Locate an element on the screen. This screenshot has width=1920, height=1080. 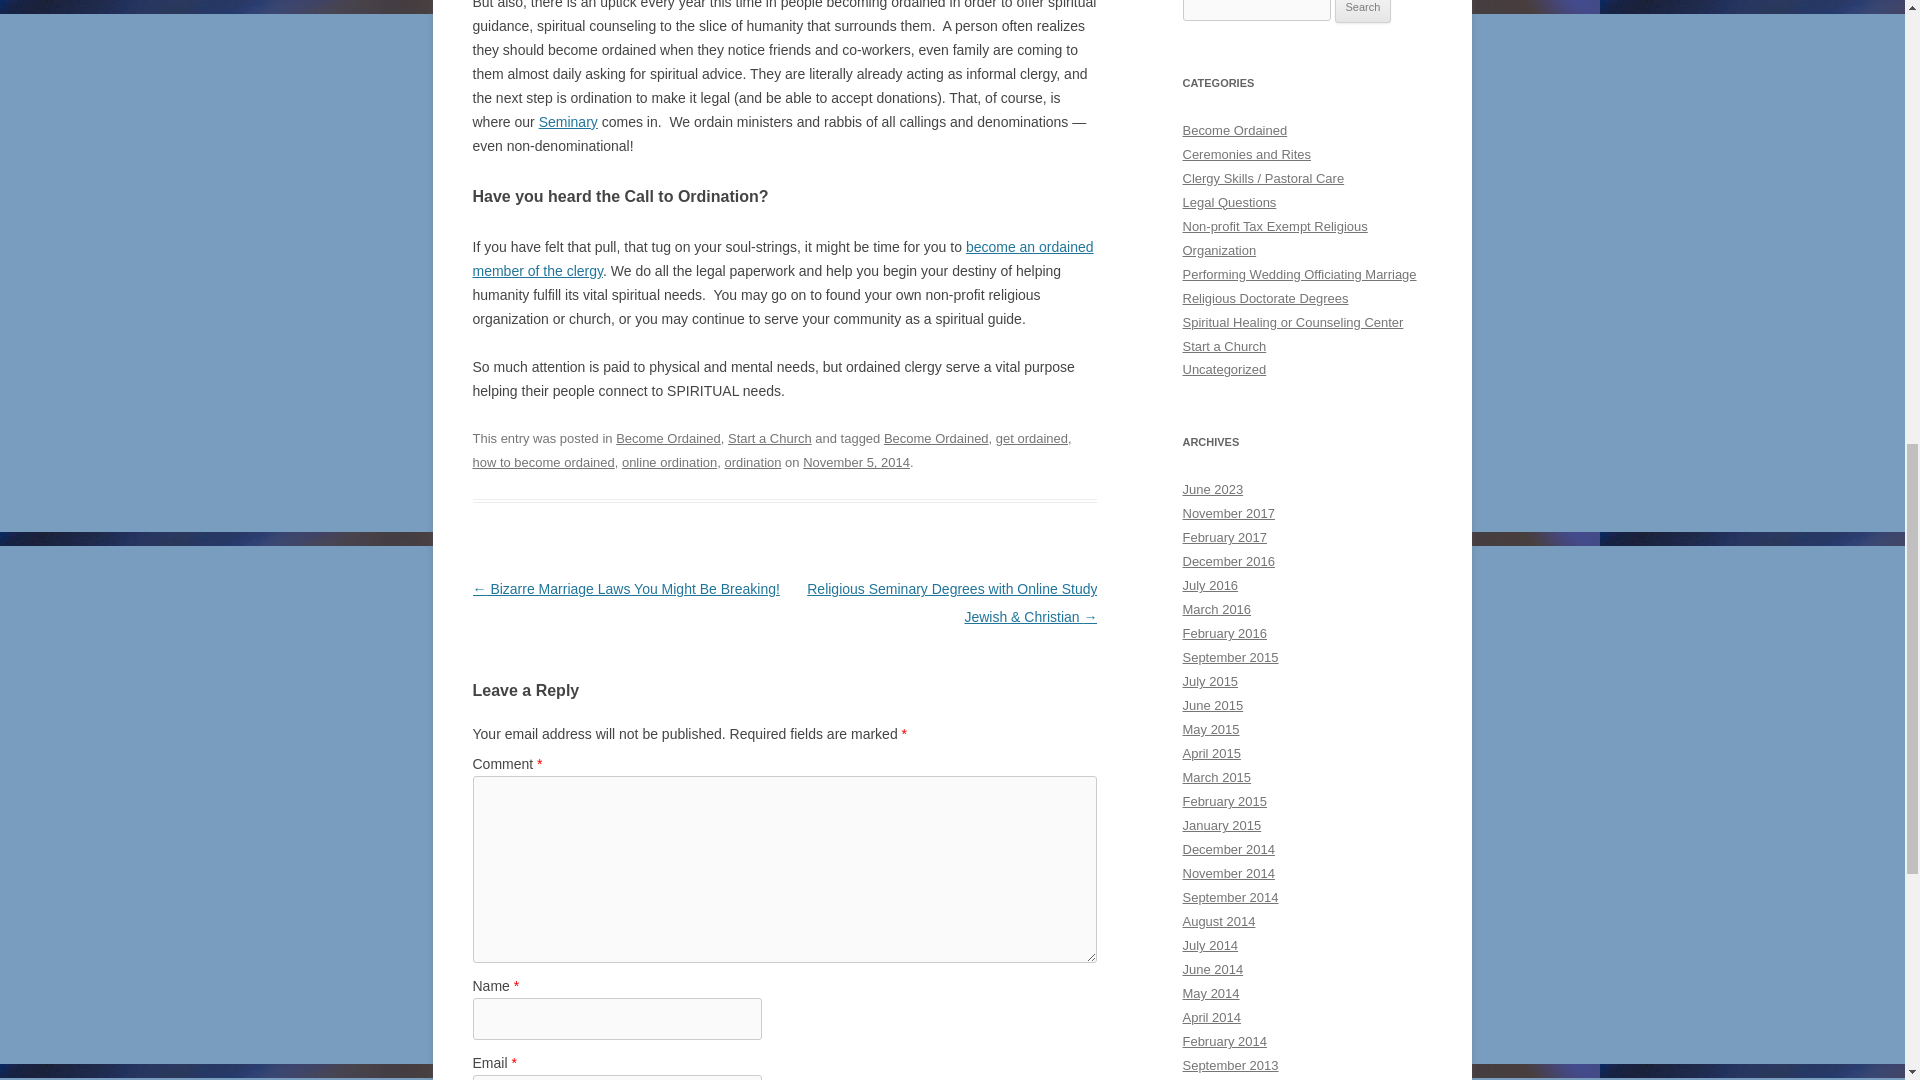
become an ordained member of the clergy is located at coordinates (782, 258).